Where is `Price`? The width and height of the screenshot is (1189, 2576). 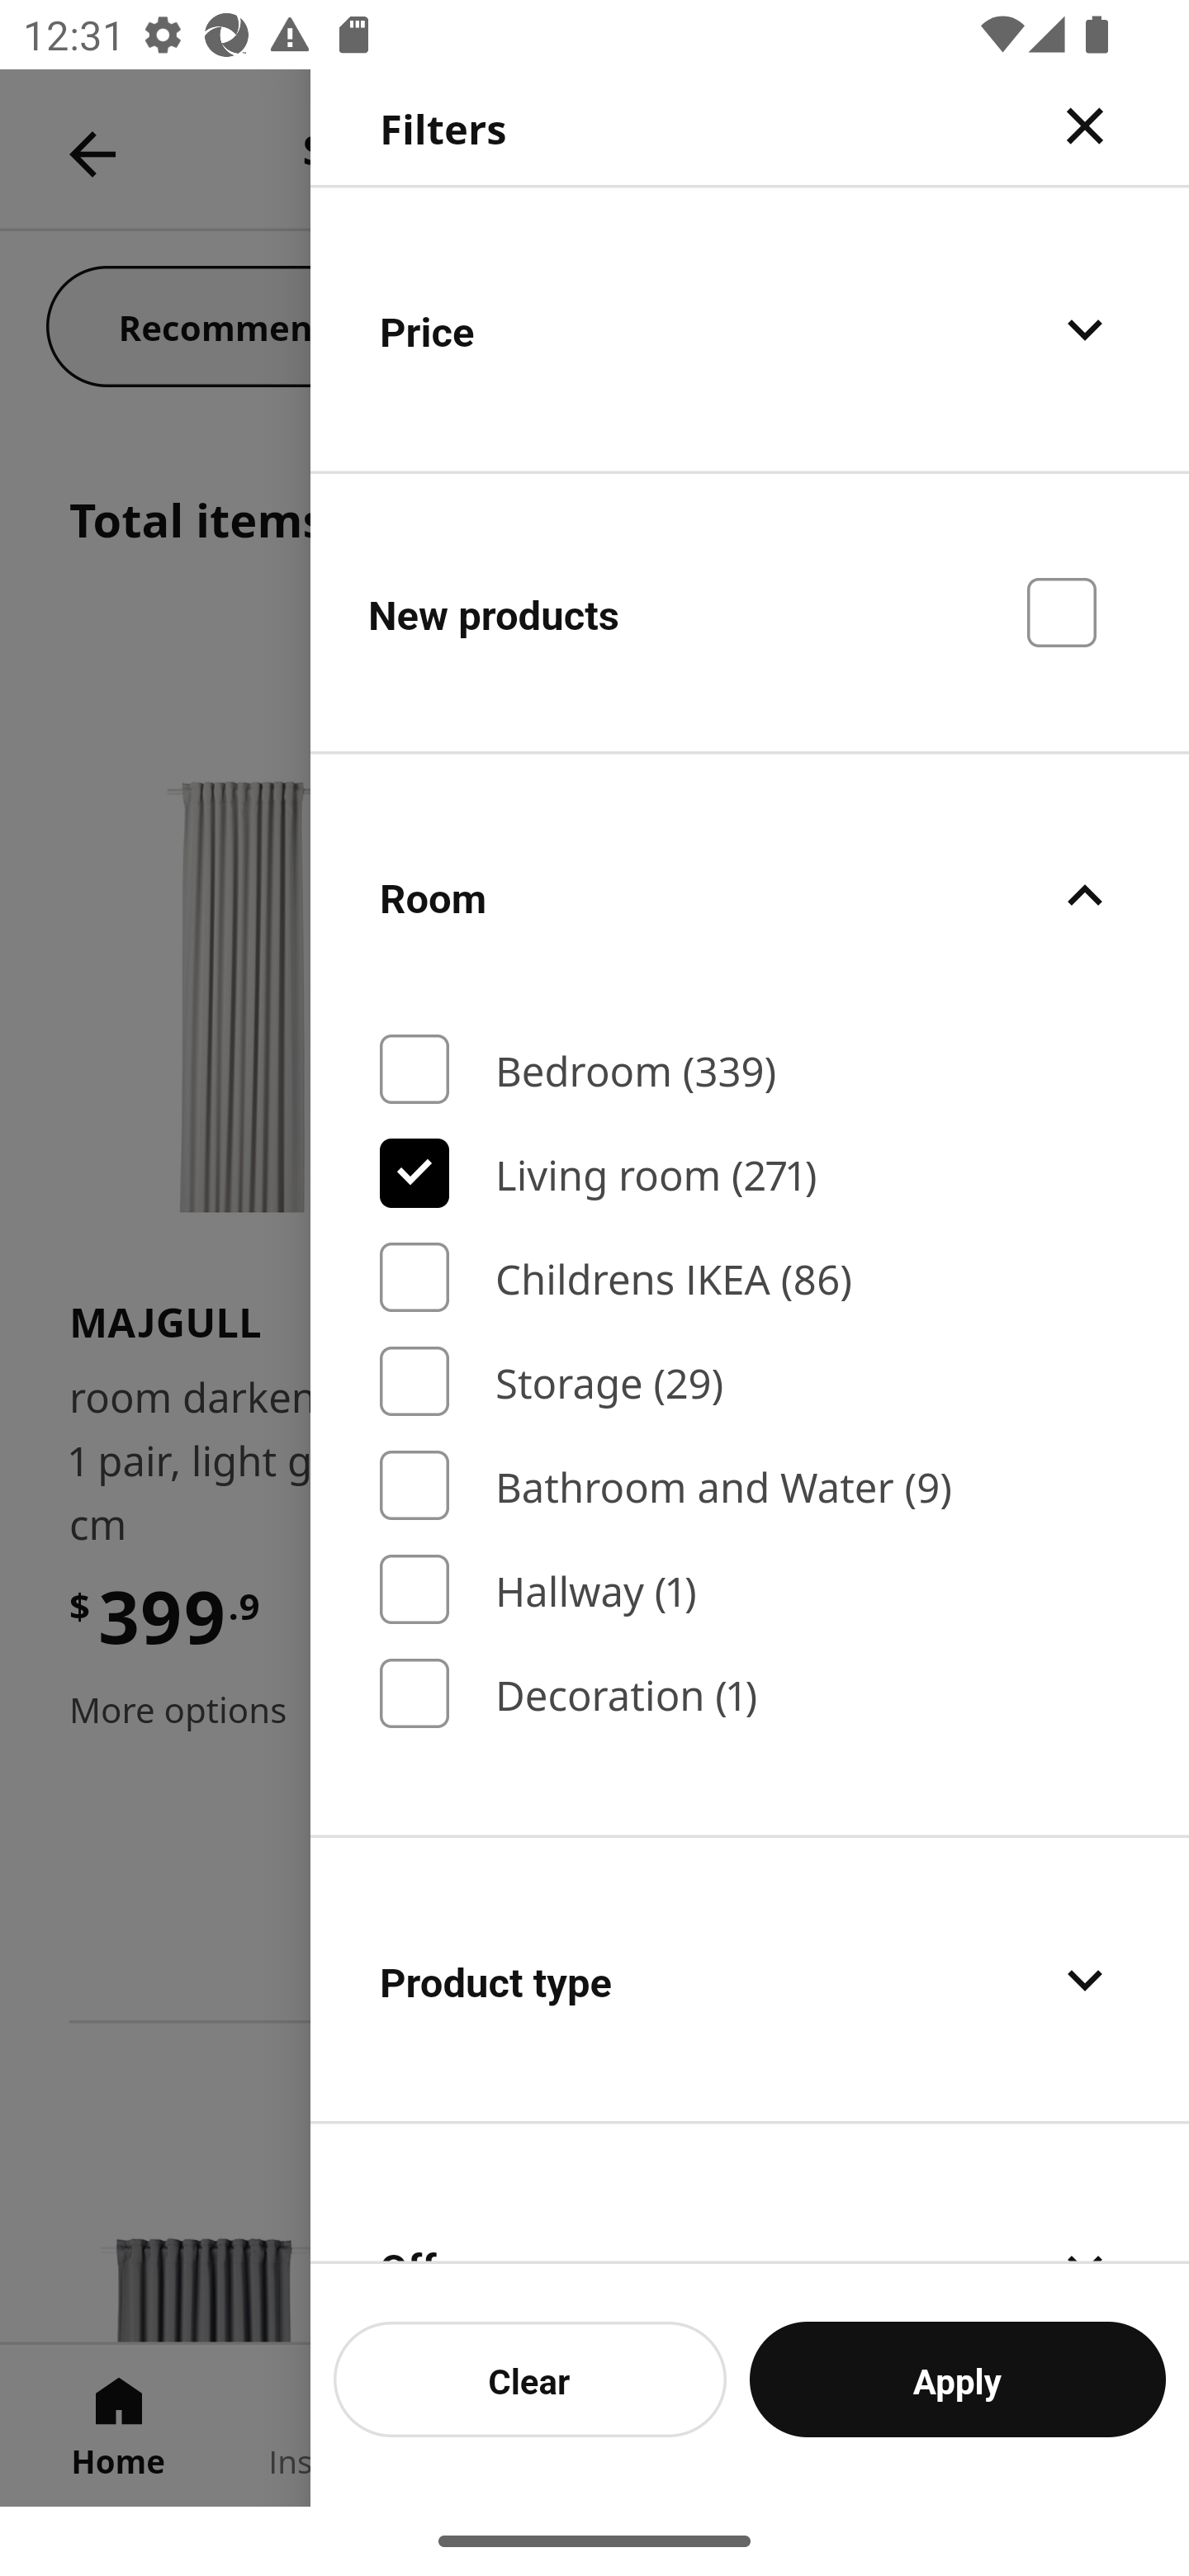 Price is located at coordinates (750, 329).